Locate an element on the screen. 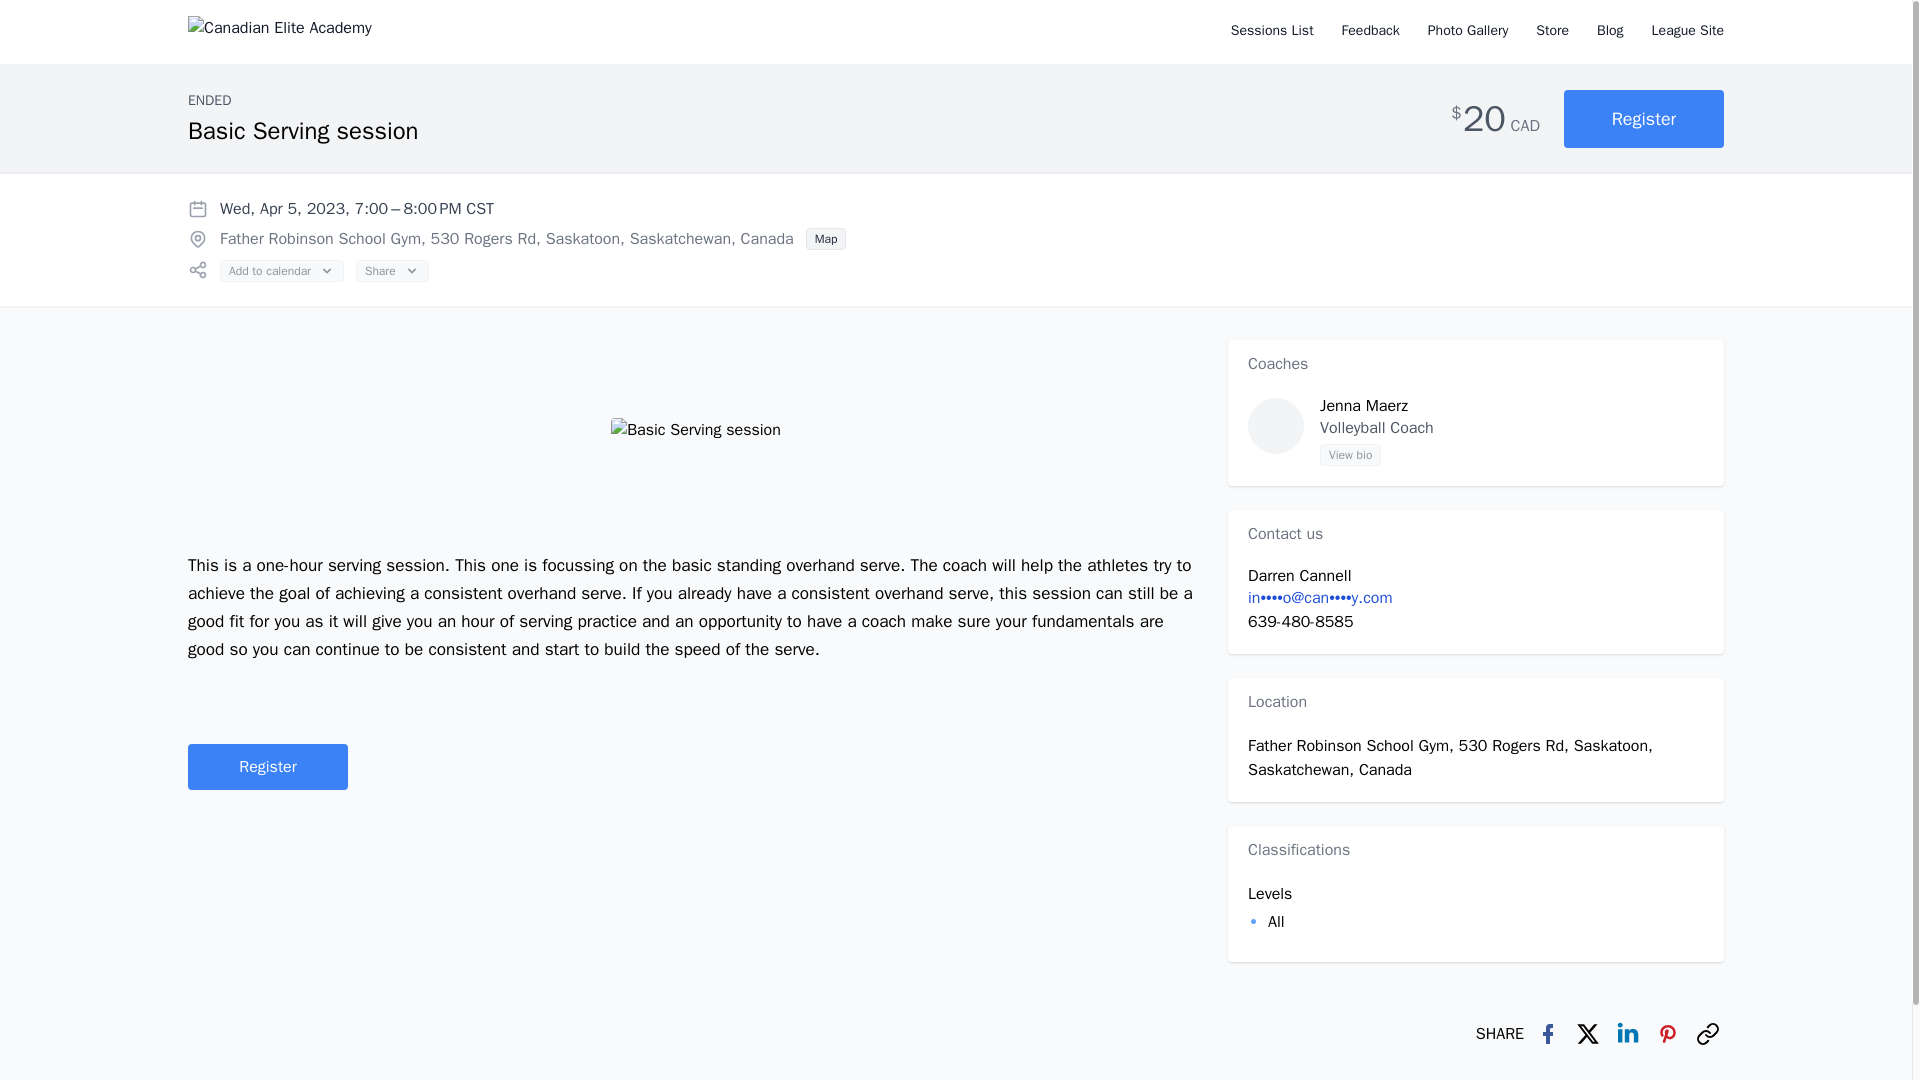  Add to calendar is located at coordinates (282, 270).